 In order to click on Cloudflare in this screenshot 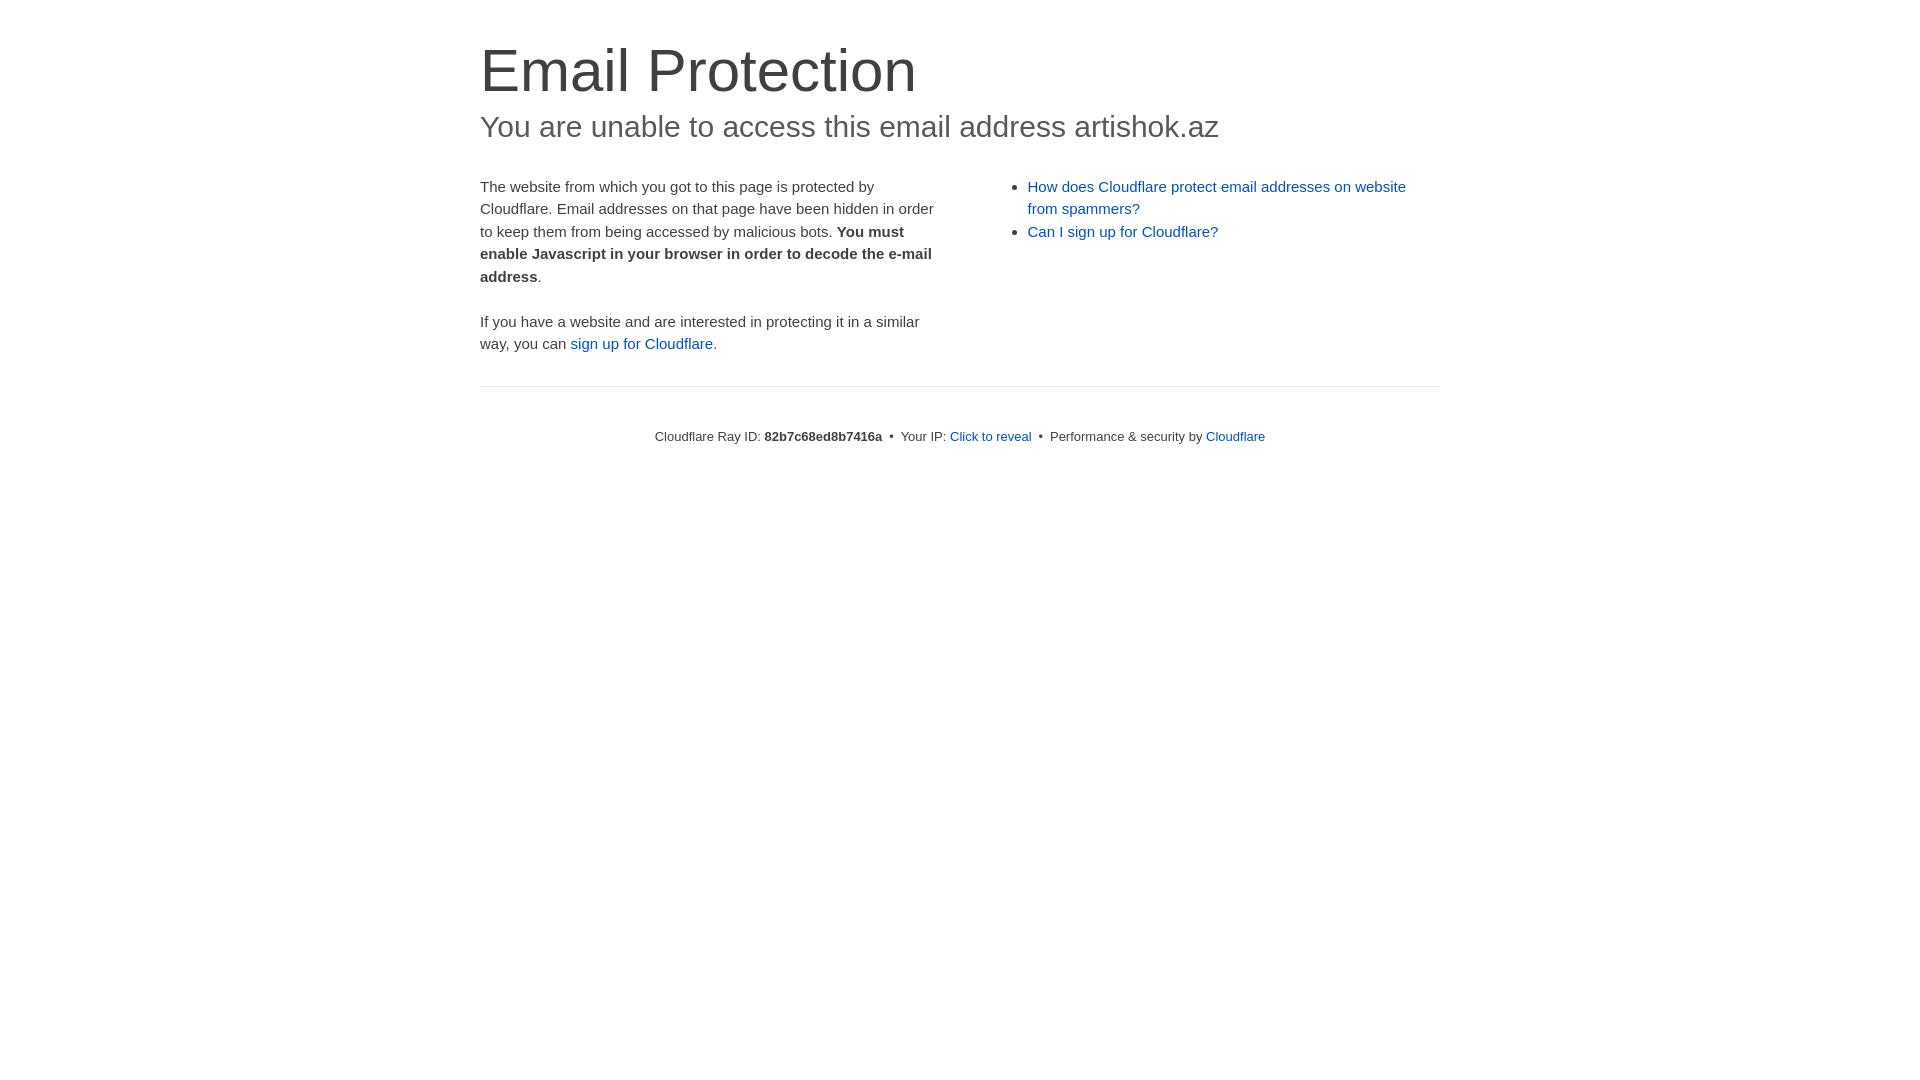, I will do `click(1236, 436)`.